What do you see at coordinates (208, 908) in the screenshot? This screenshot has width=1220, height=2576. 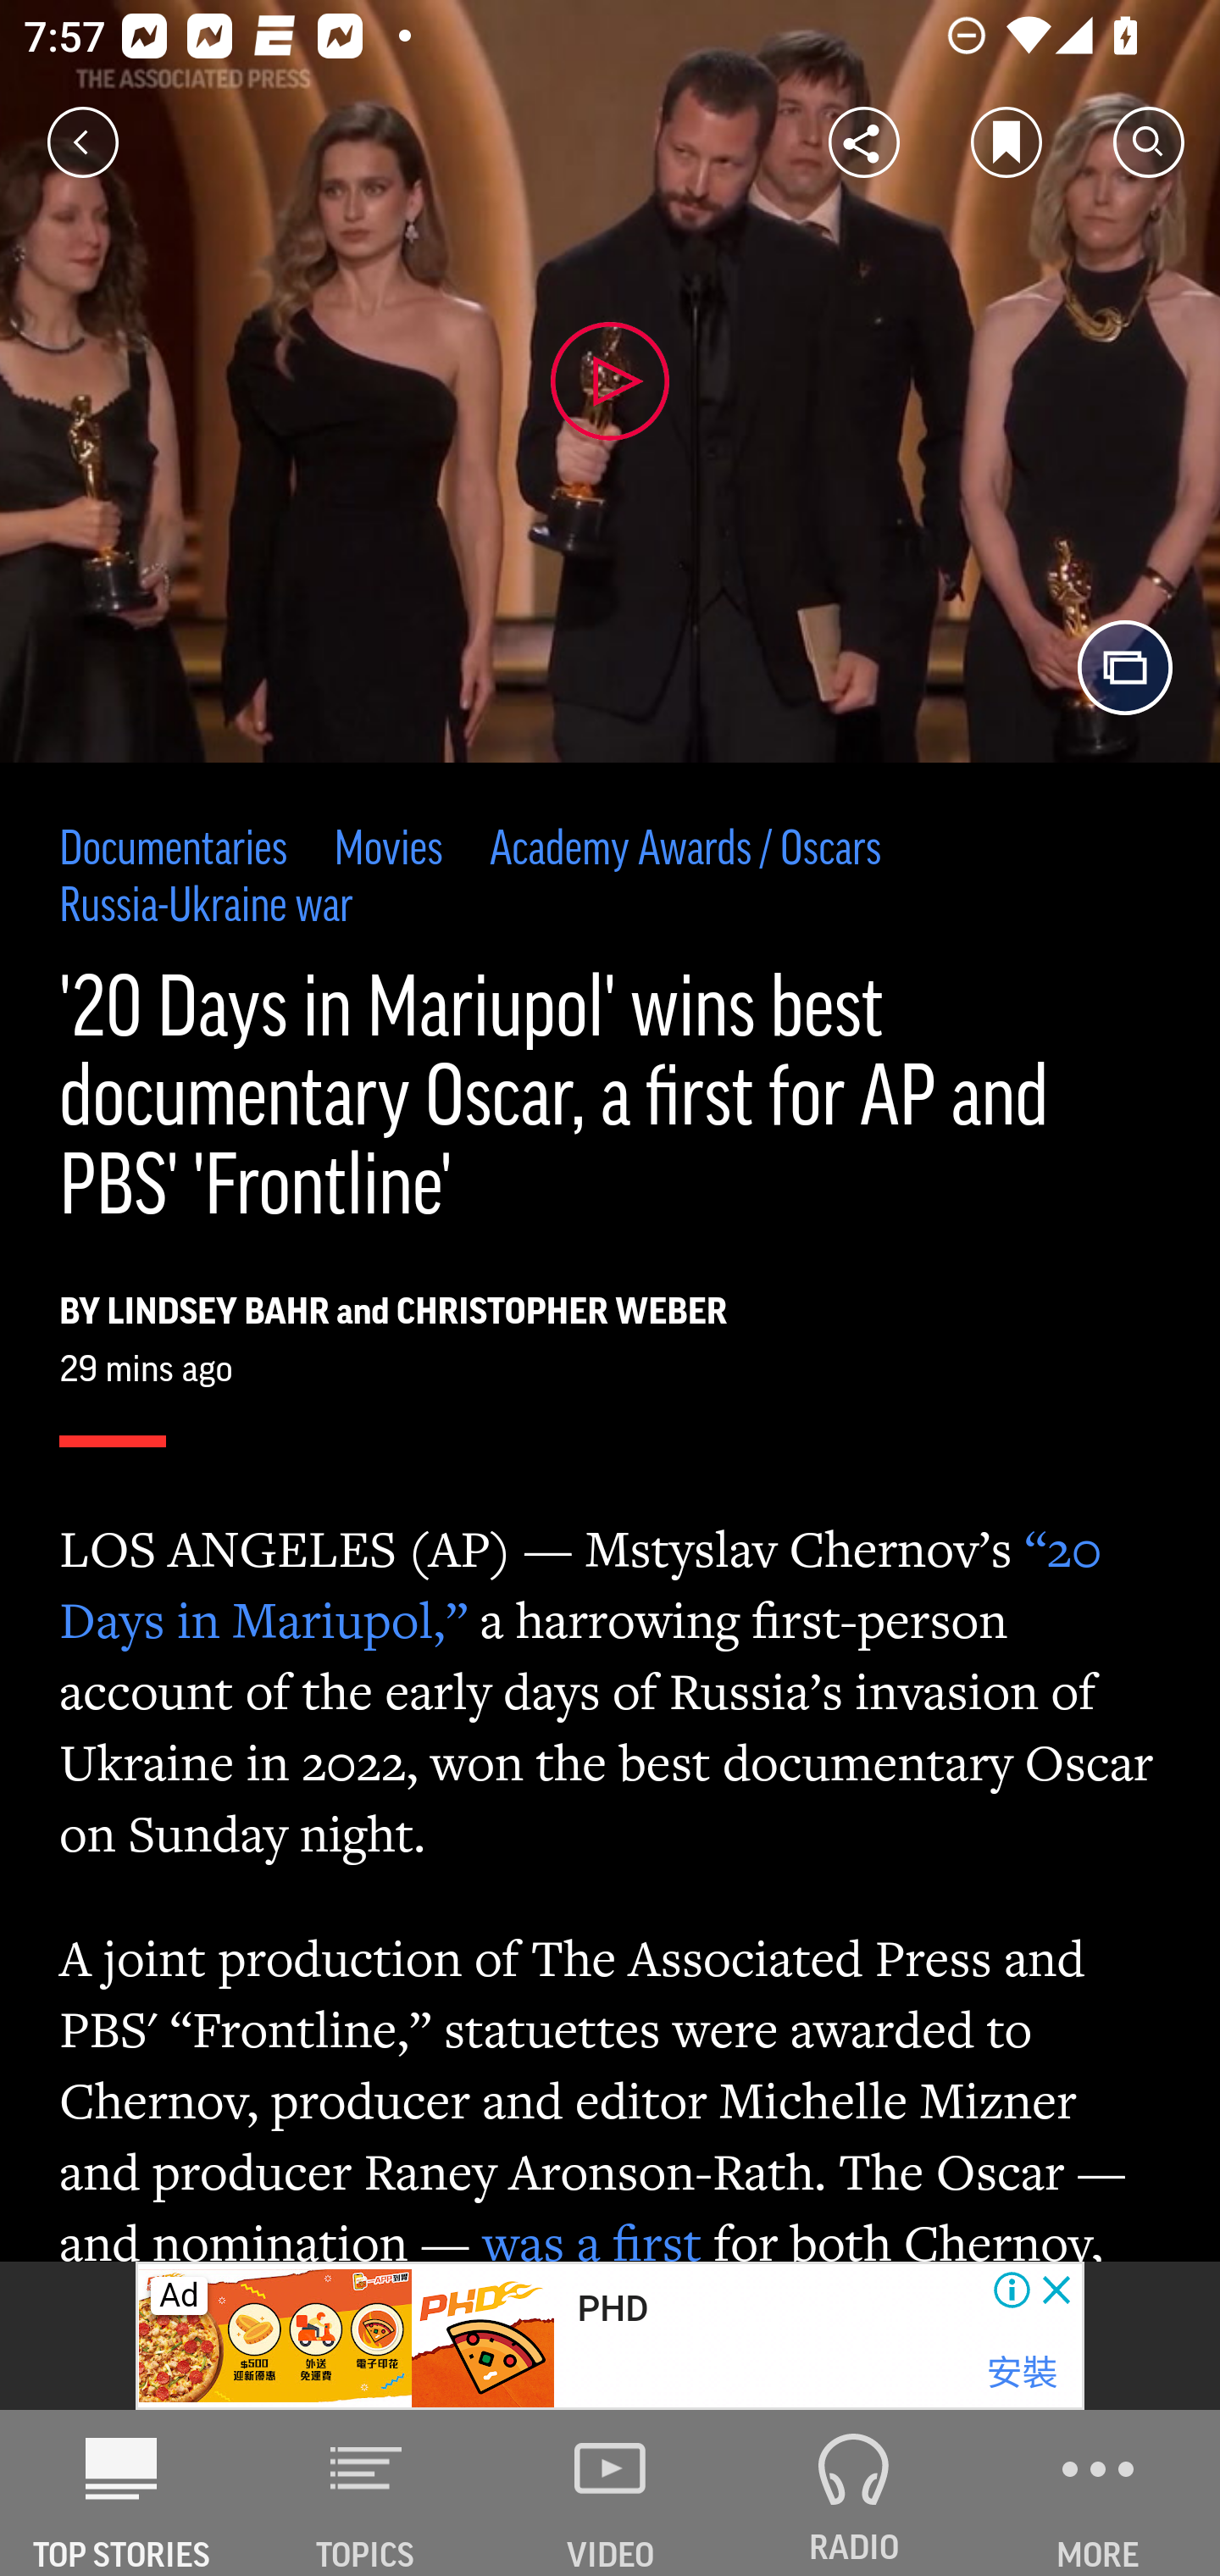 I see `Russia-Ukraine war` at bounding box center [208, 908].